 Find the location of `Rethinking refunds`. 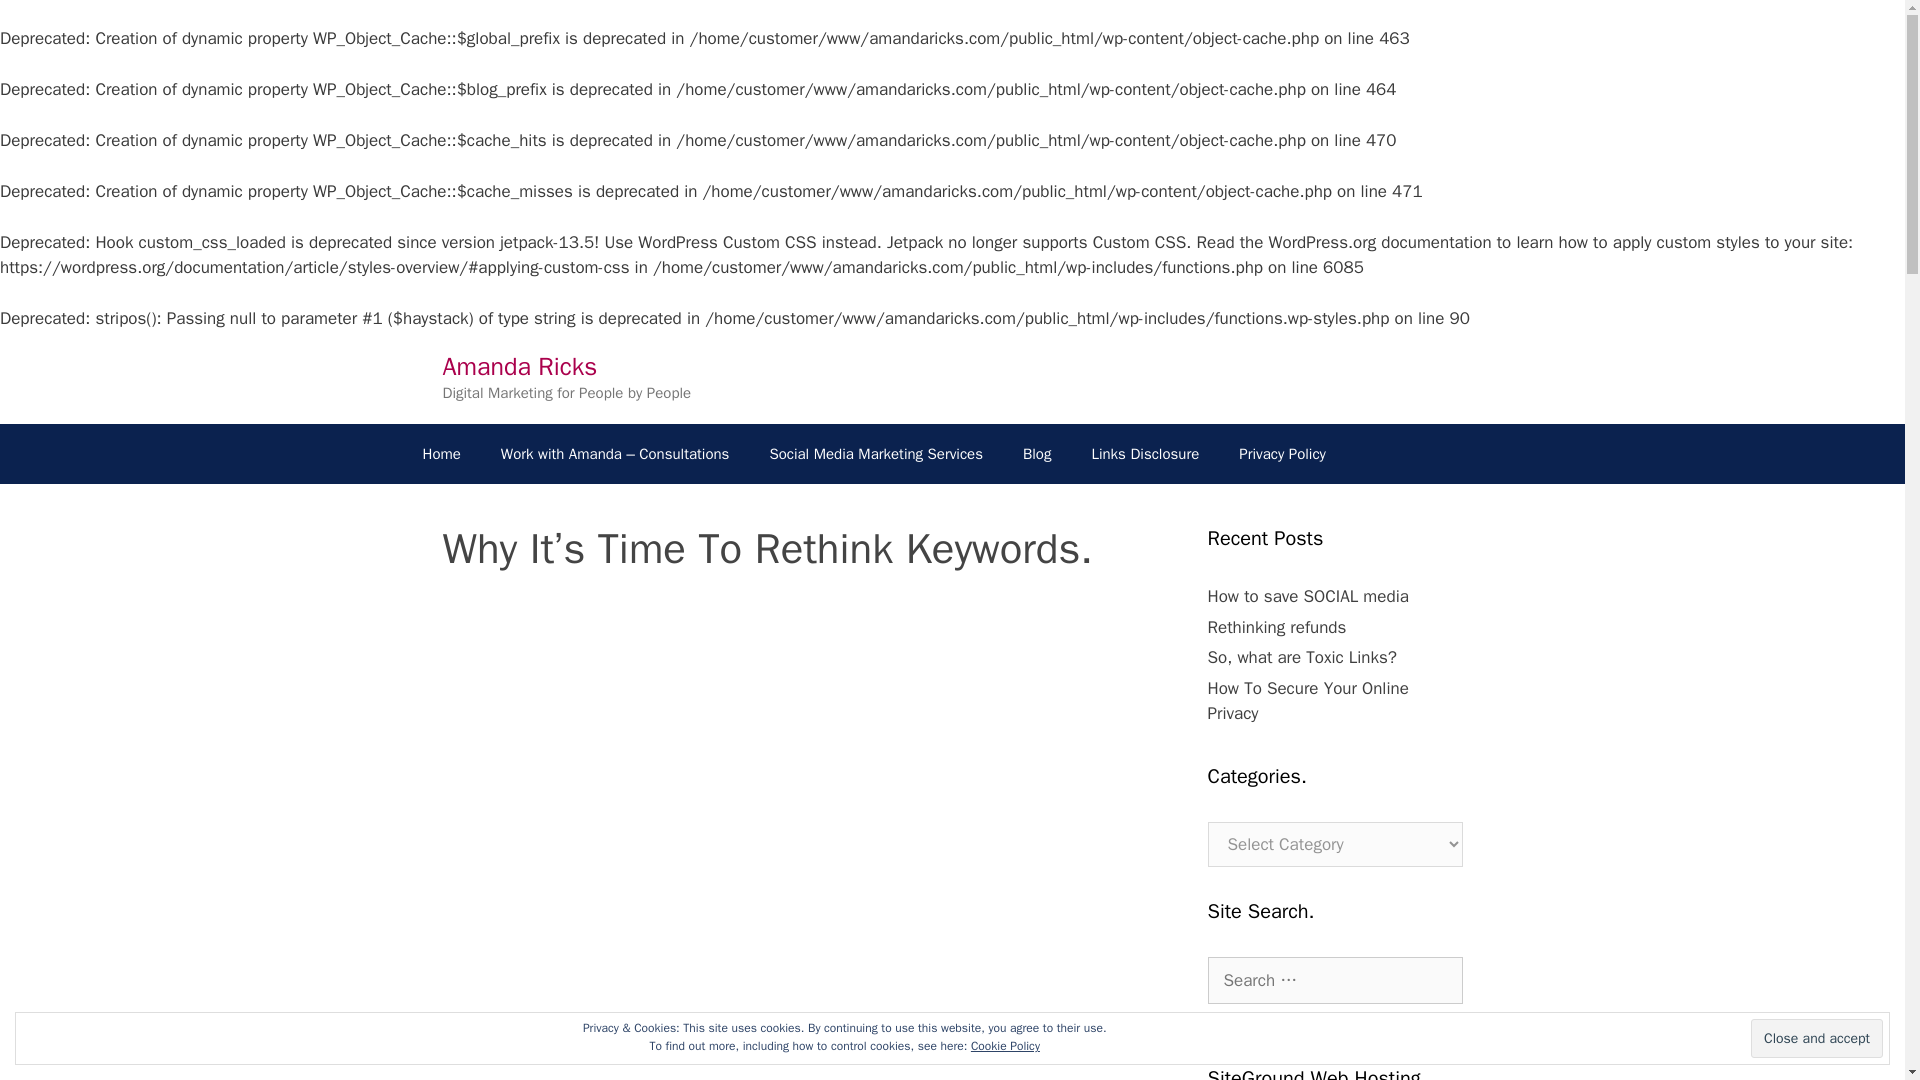

Rethinking refunds is located at coordinates (1277, 626).